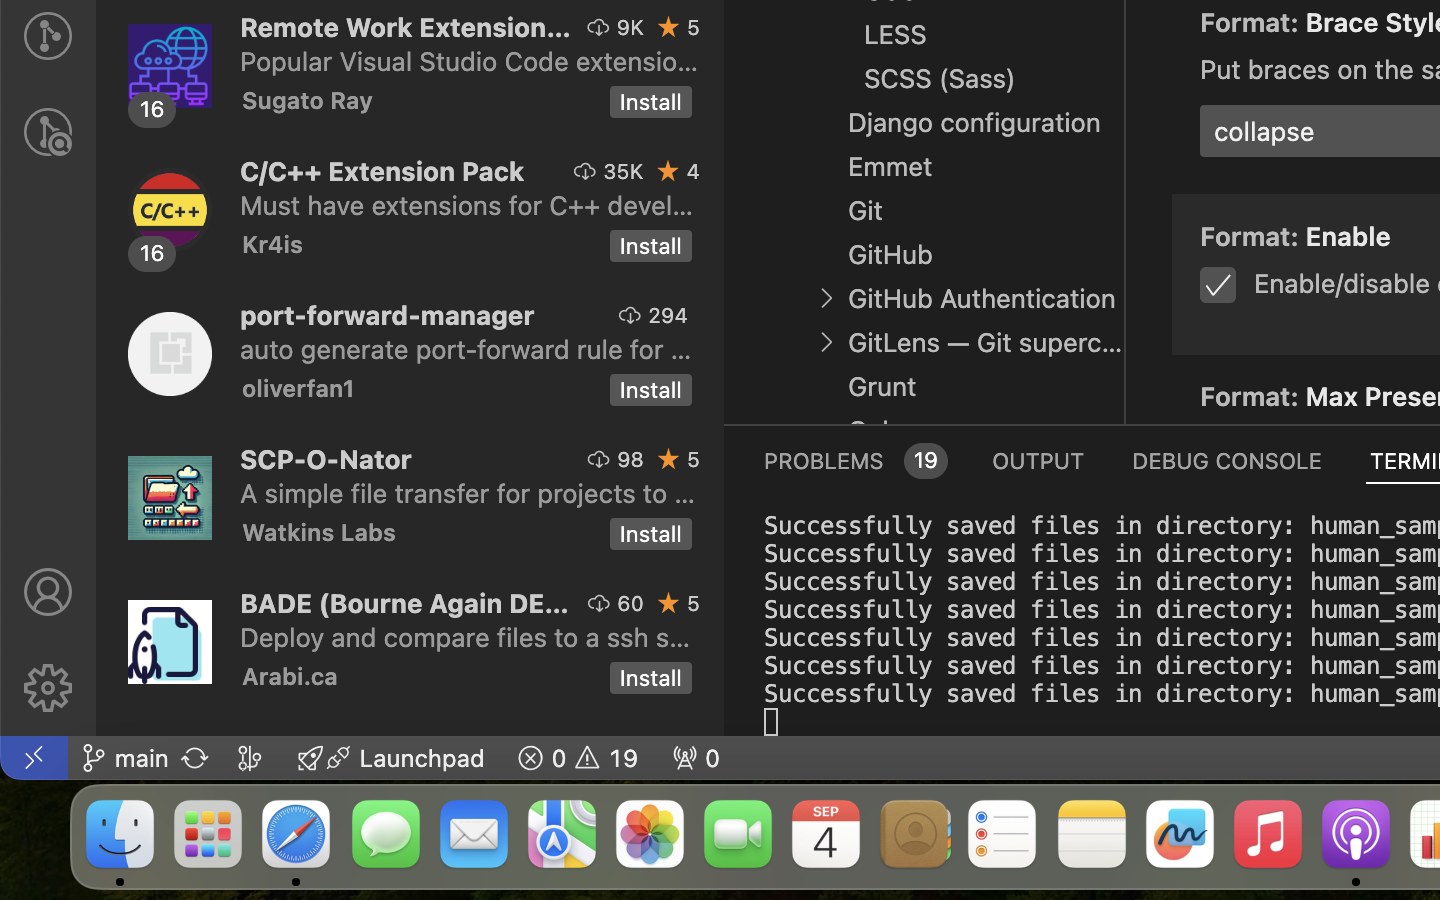 The width and height of the screenshot is (1440, 900). I want to click on BADE (Bourne Again DEploy), so click(405, 603).